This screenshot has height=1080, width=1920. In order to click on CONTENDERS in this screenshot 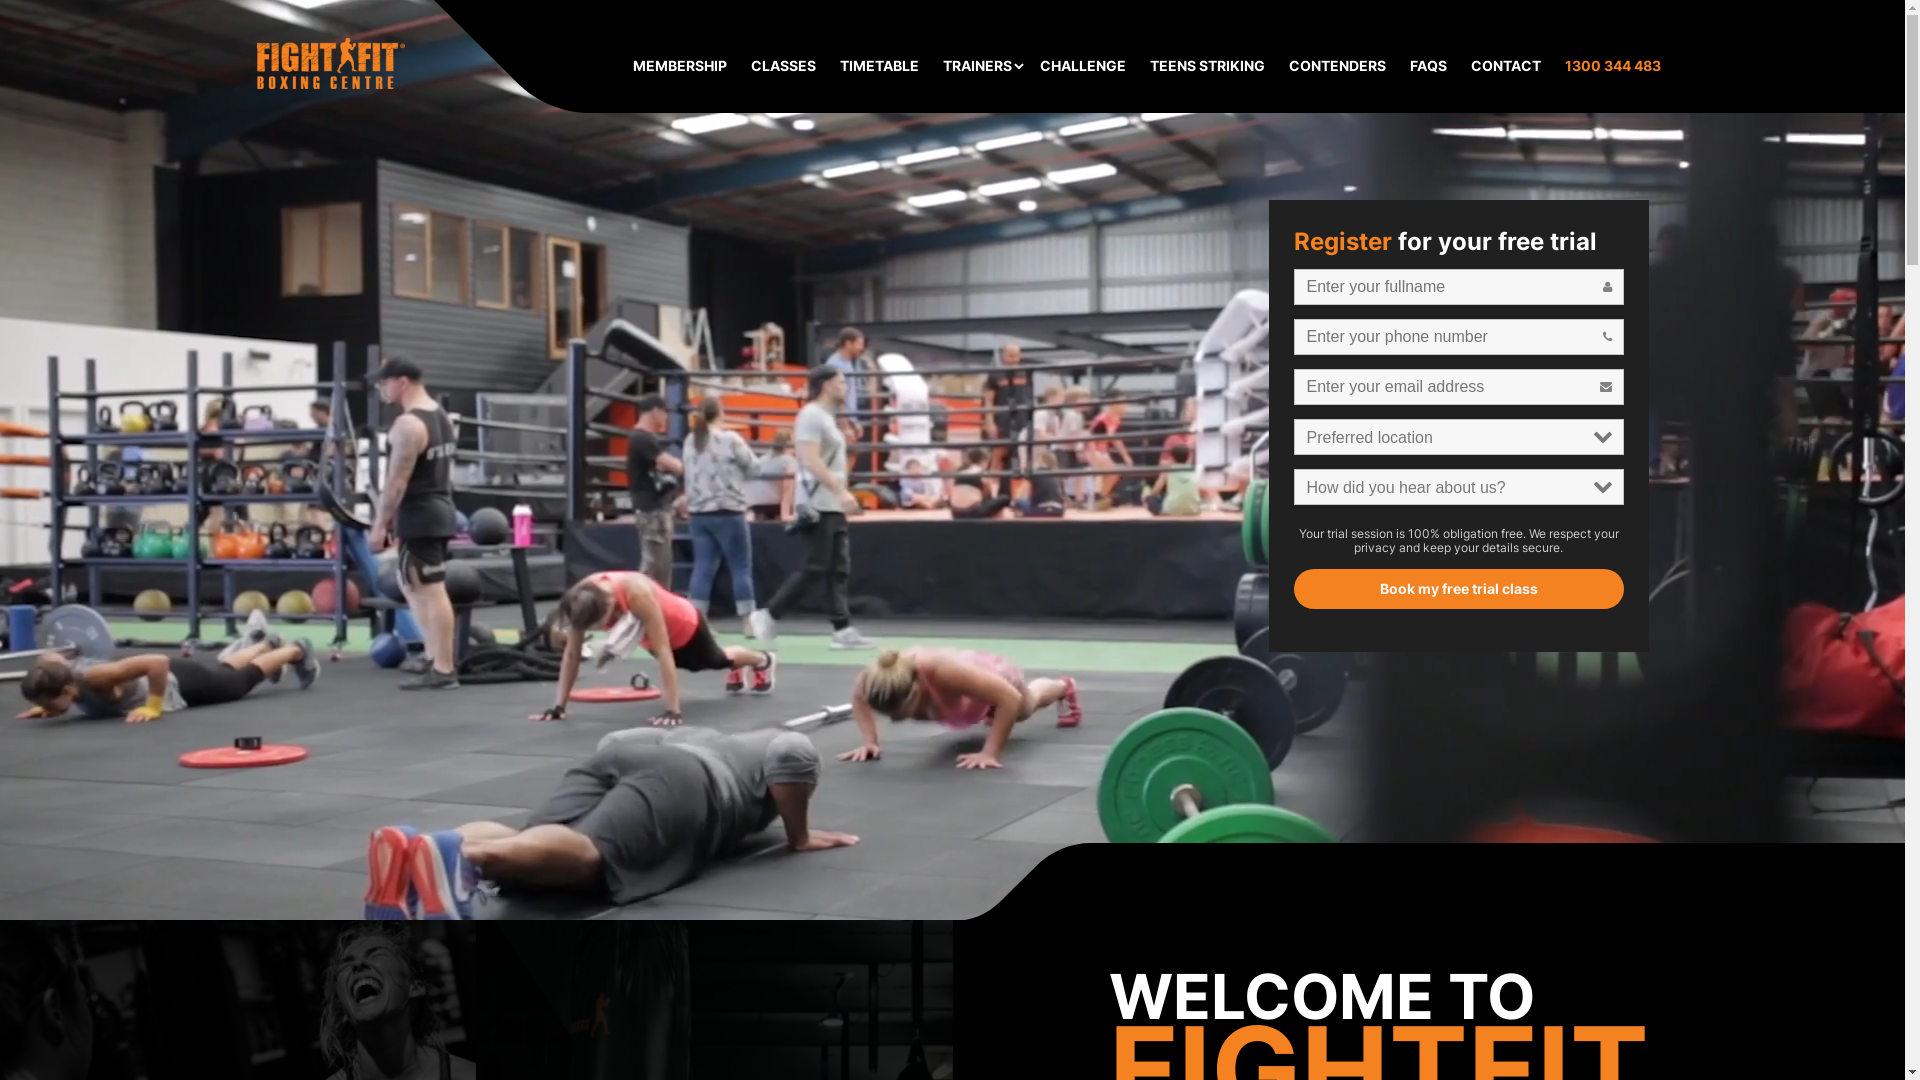, I will do `click(1336, 66)`.